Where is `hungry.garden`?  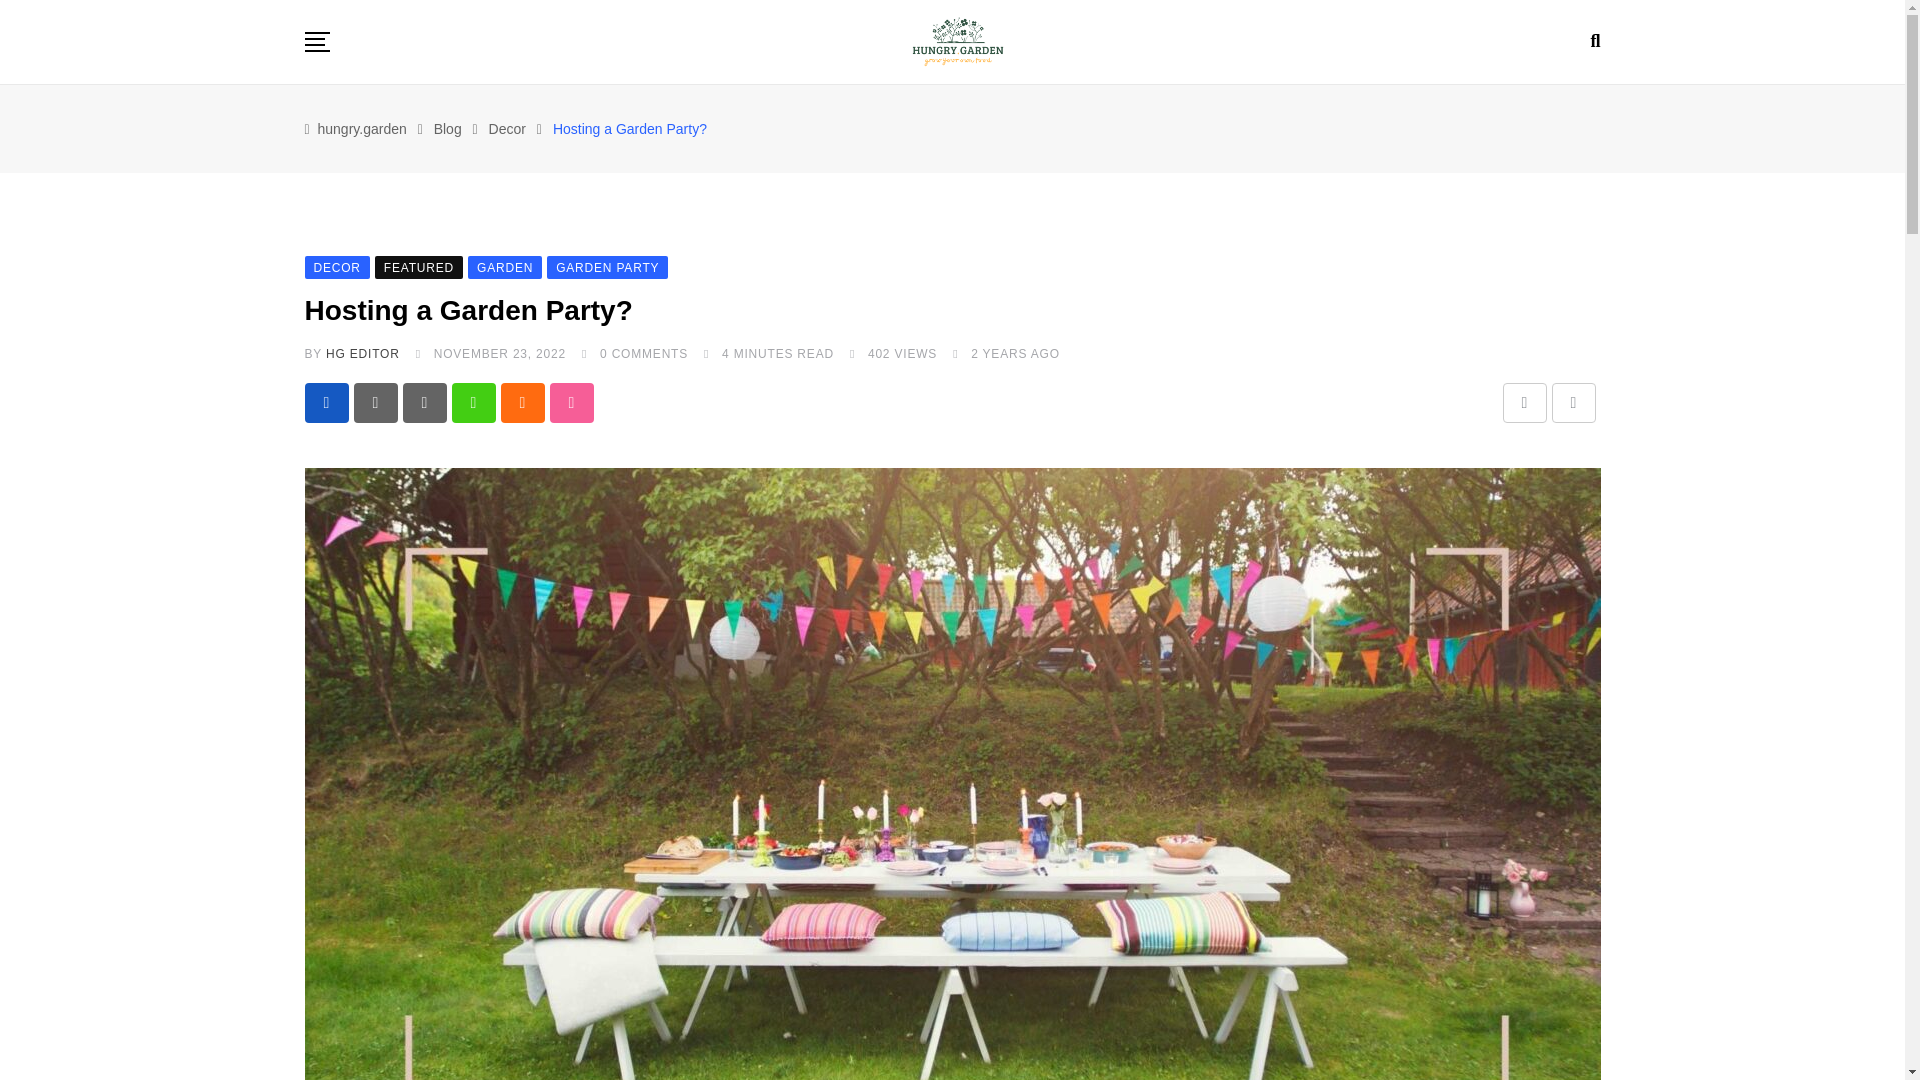 hungry.garden is located at coordinates (362, 128).